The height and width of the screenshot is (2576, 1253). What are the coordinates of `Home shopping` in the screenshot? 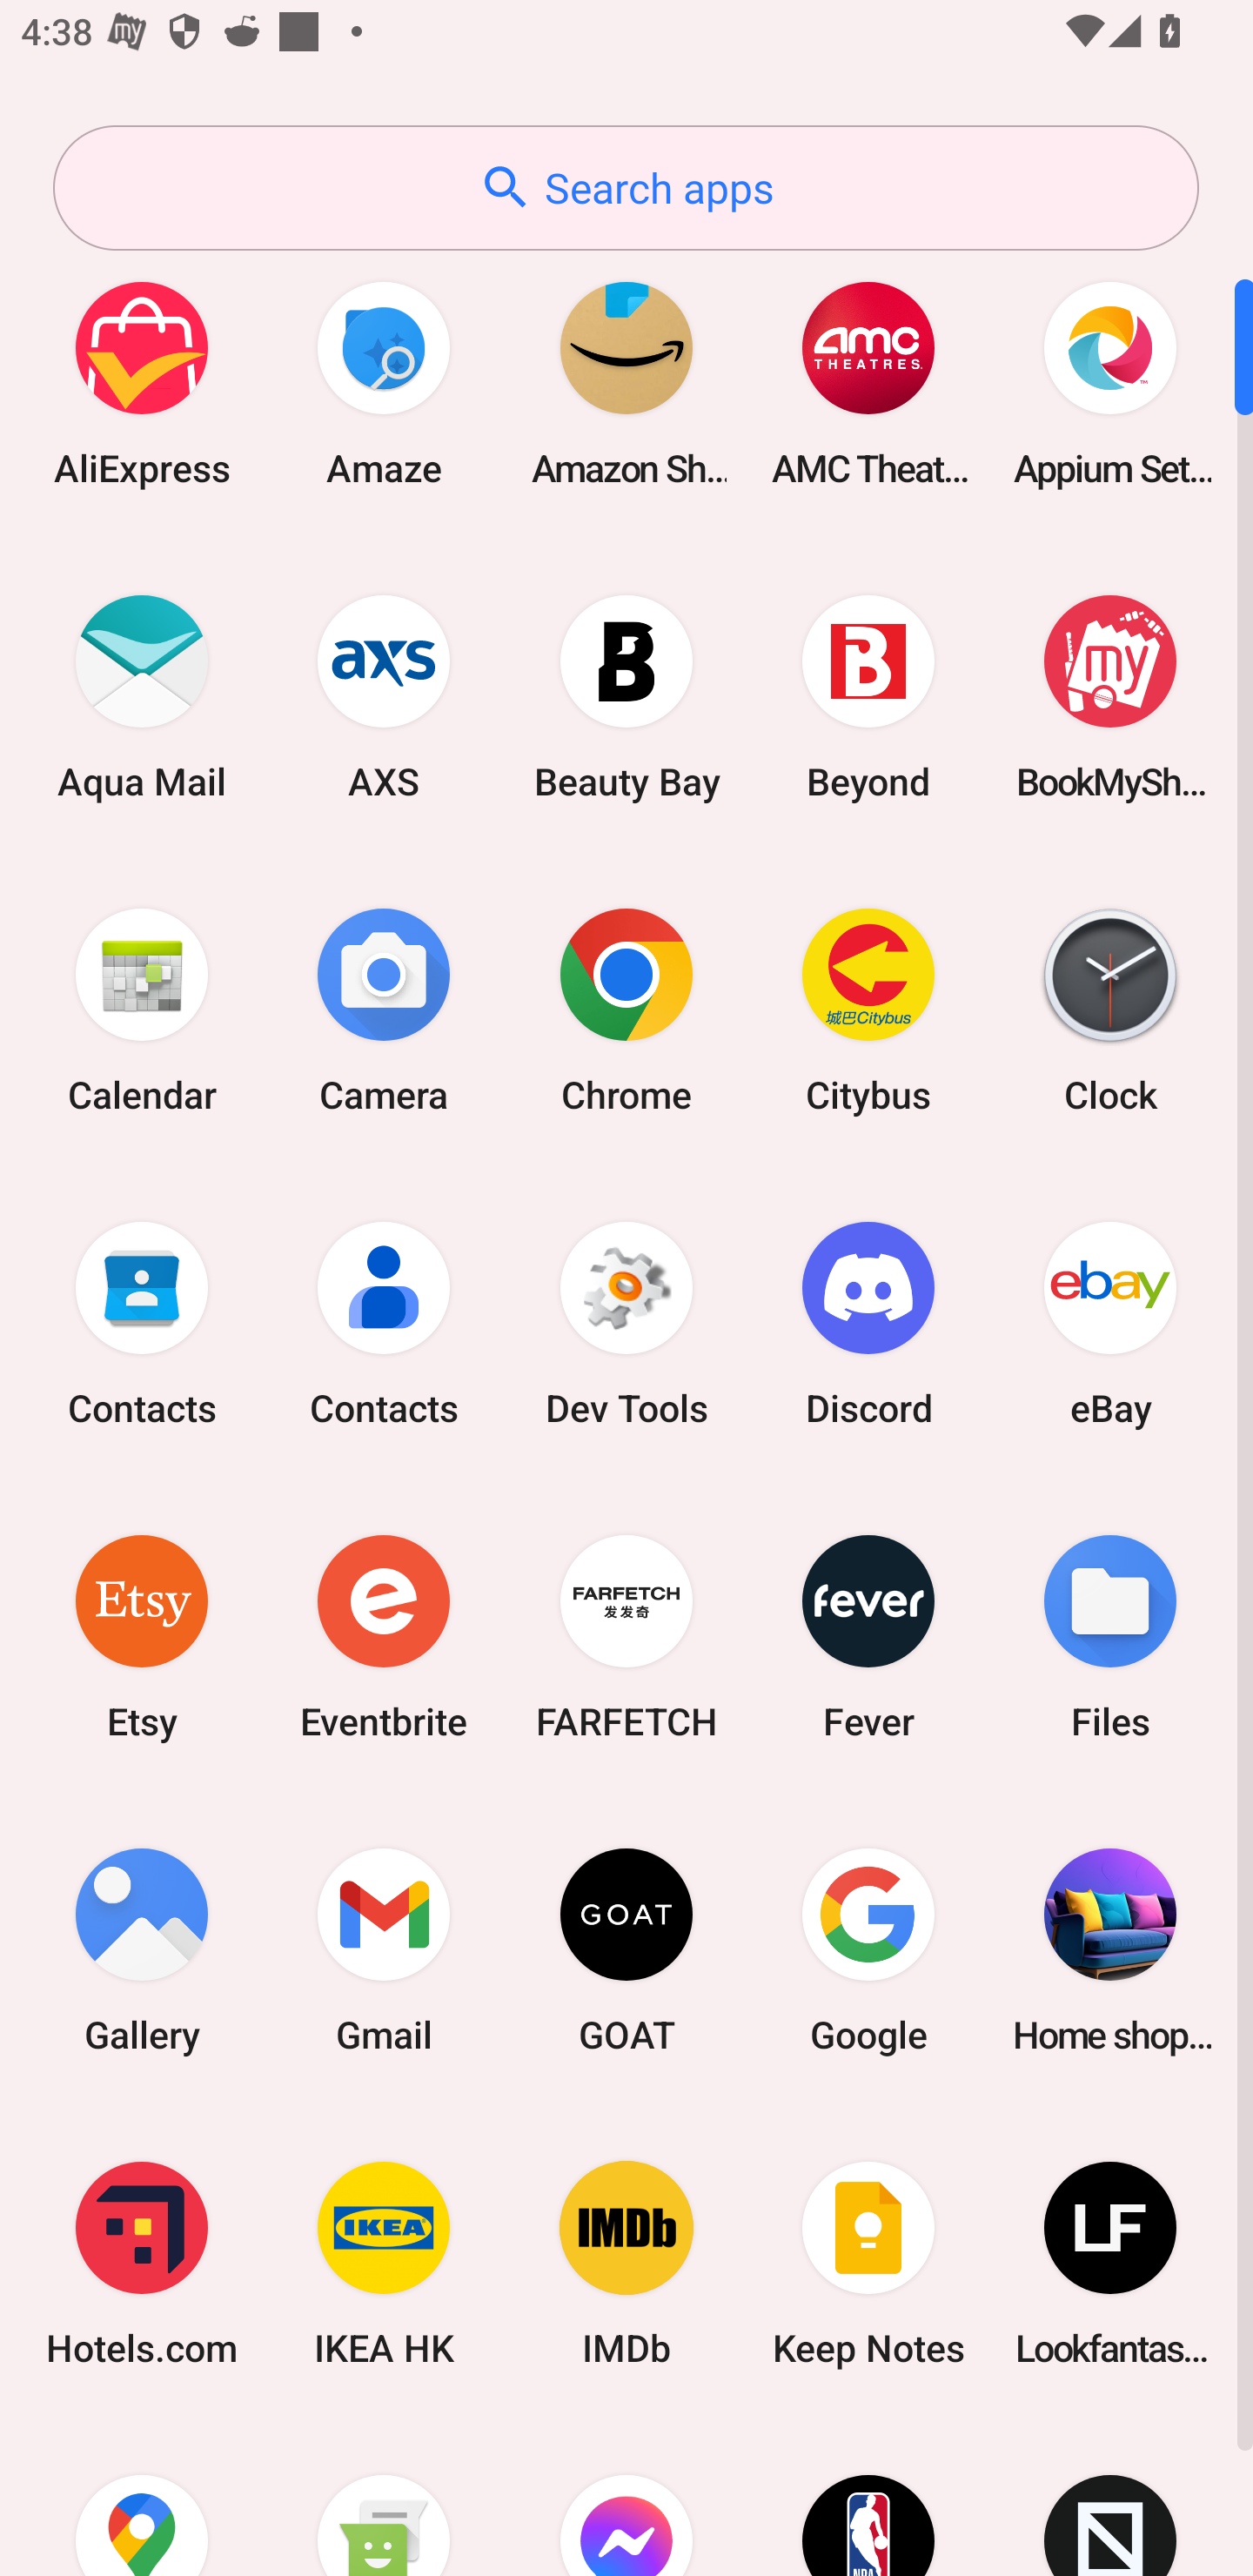 It's located at (1110, 1949).